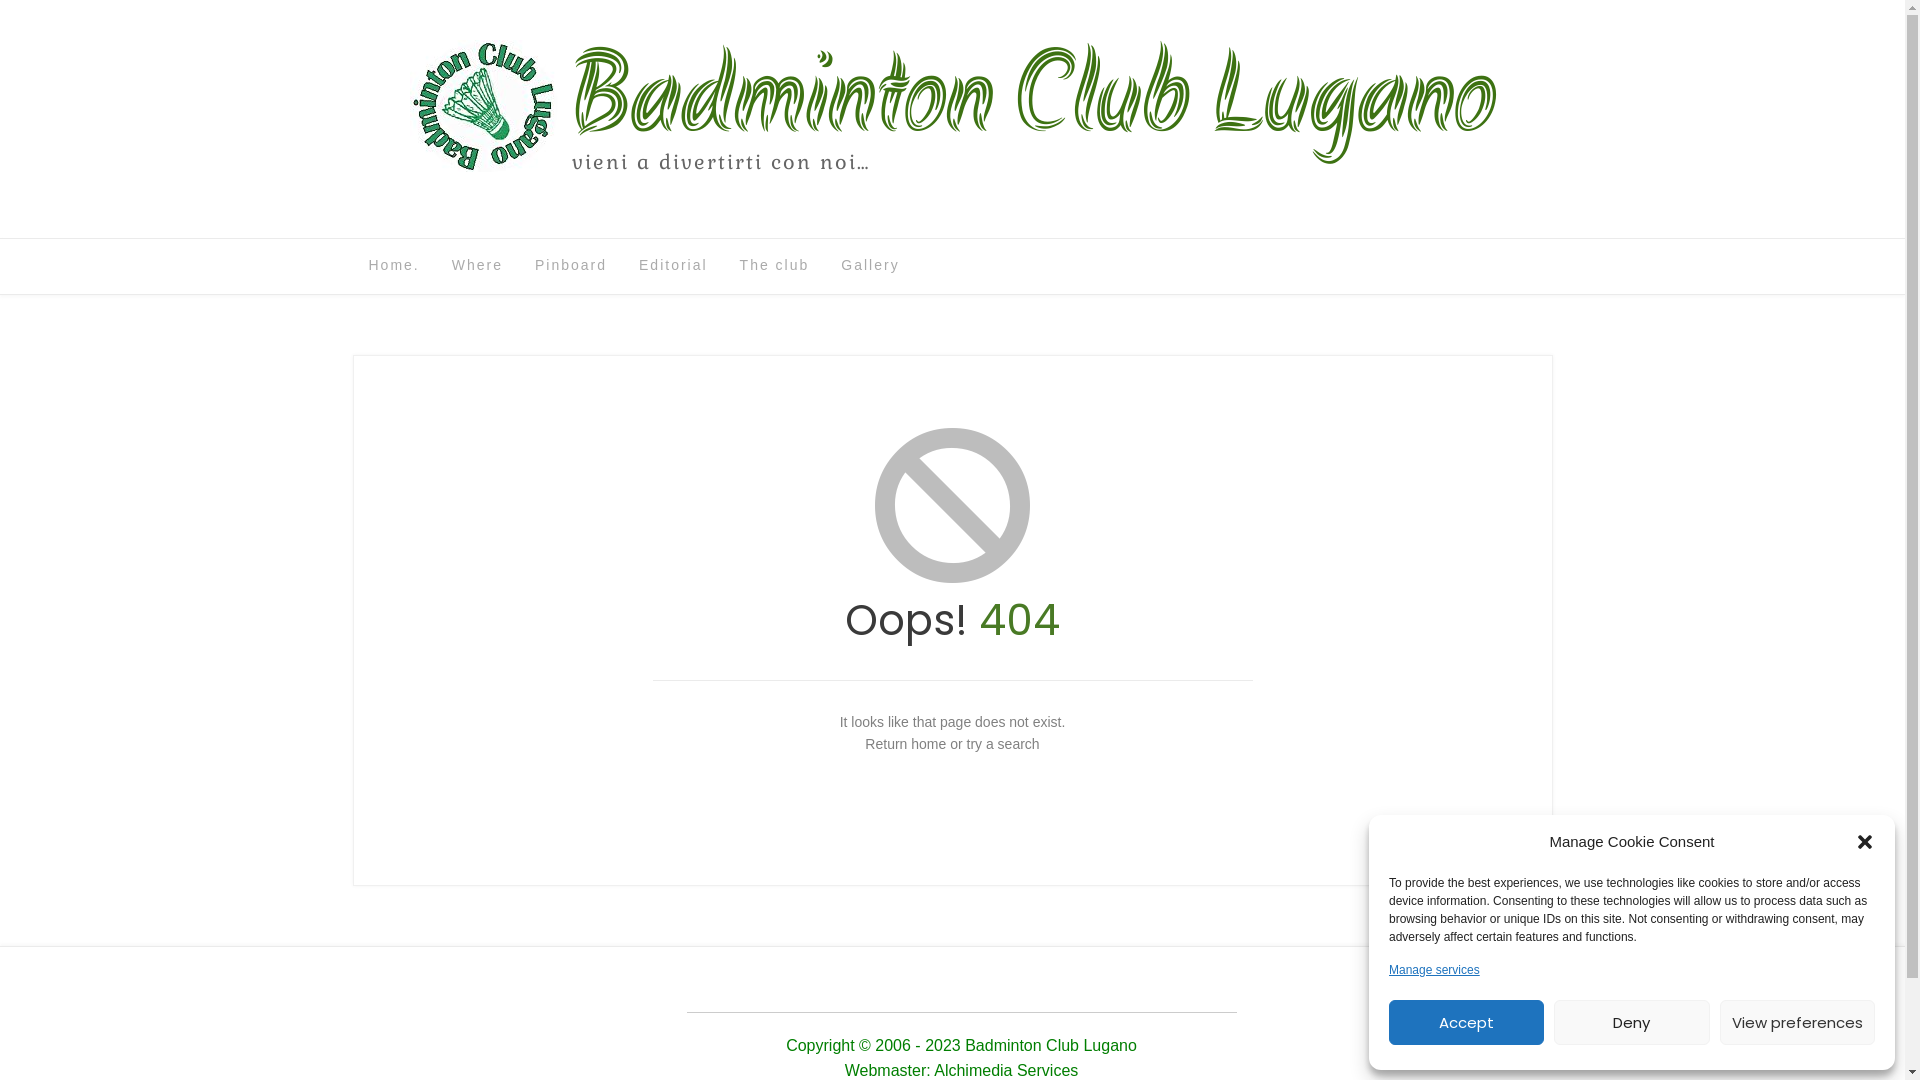 The width and height of the screenshot is (1920, 1080). I want to click on Accept, so click(1466, 1022).